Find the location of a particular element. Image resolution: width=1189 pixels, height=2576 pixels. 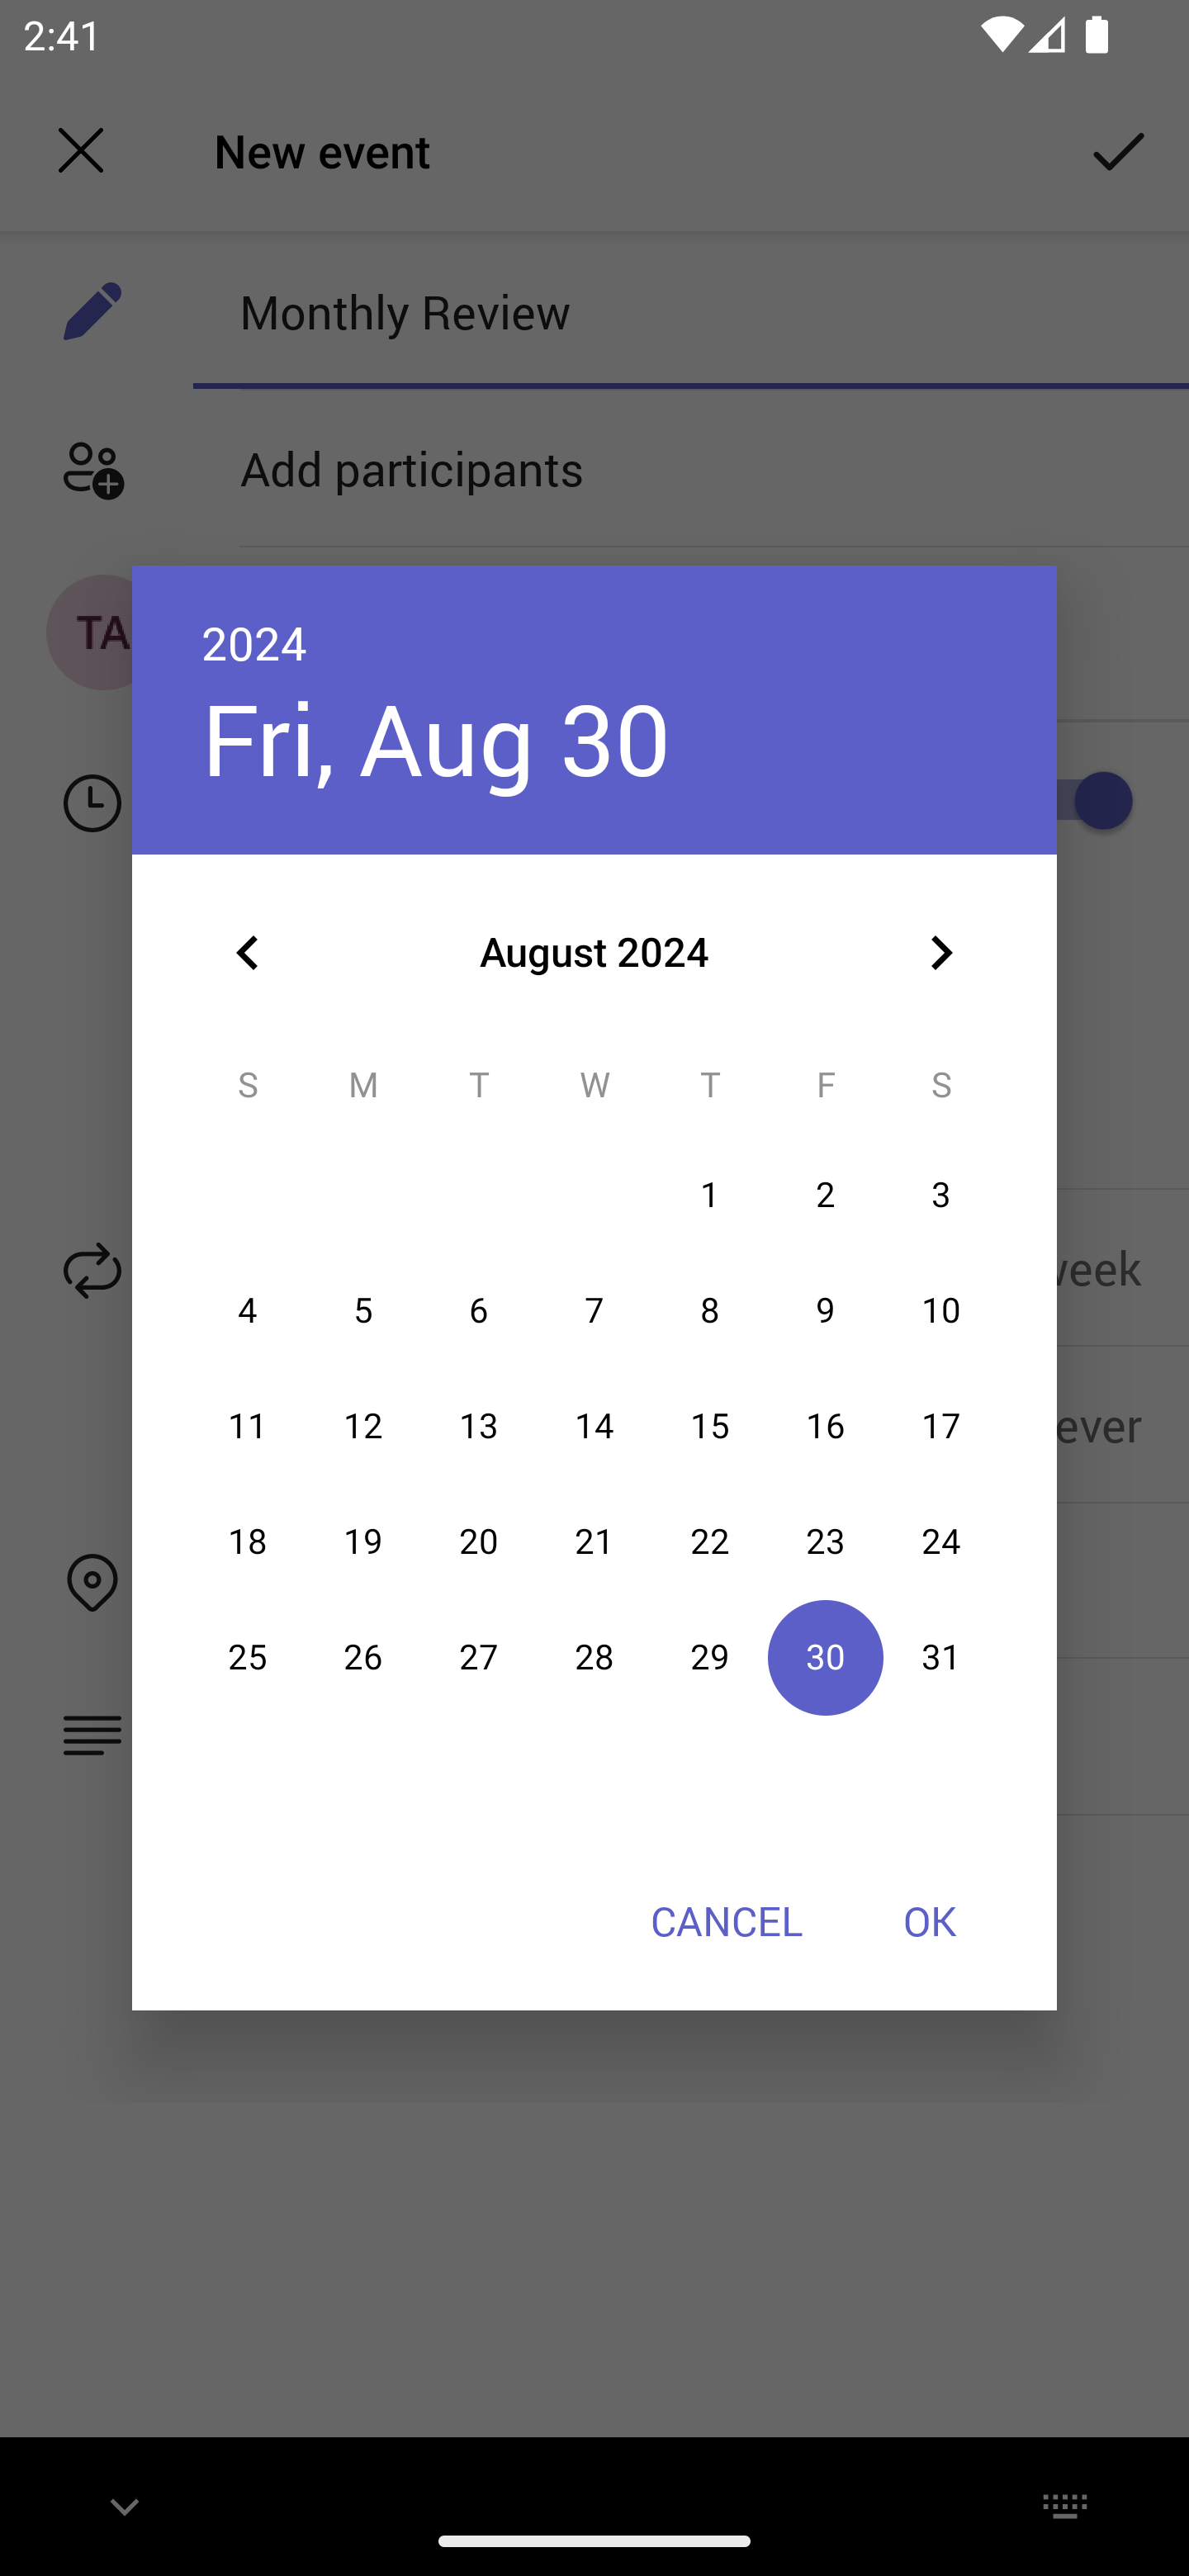

4 04 August 2024 is located at coordinates (248, 1311).